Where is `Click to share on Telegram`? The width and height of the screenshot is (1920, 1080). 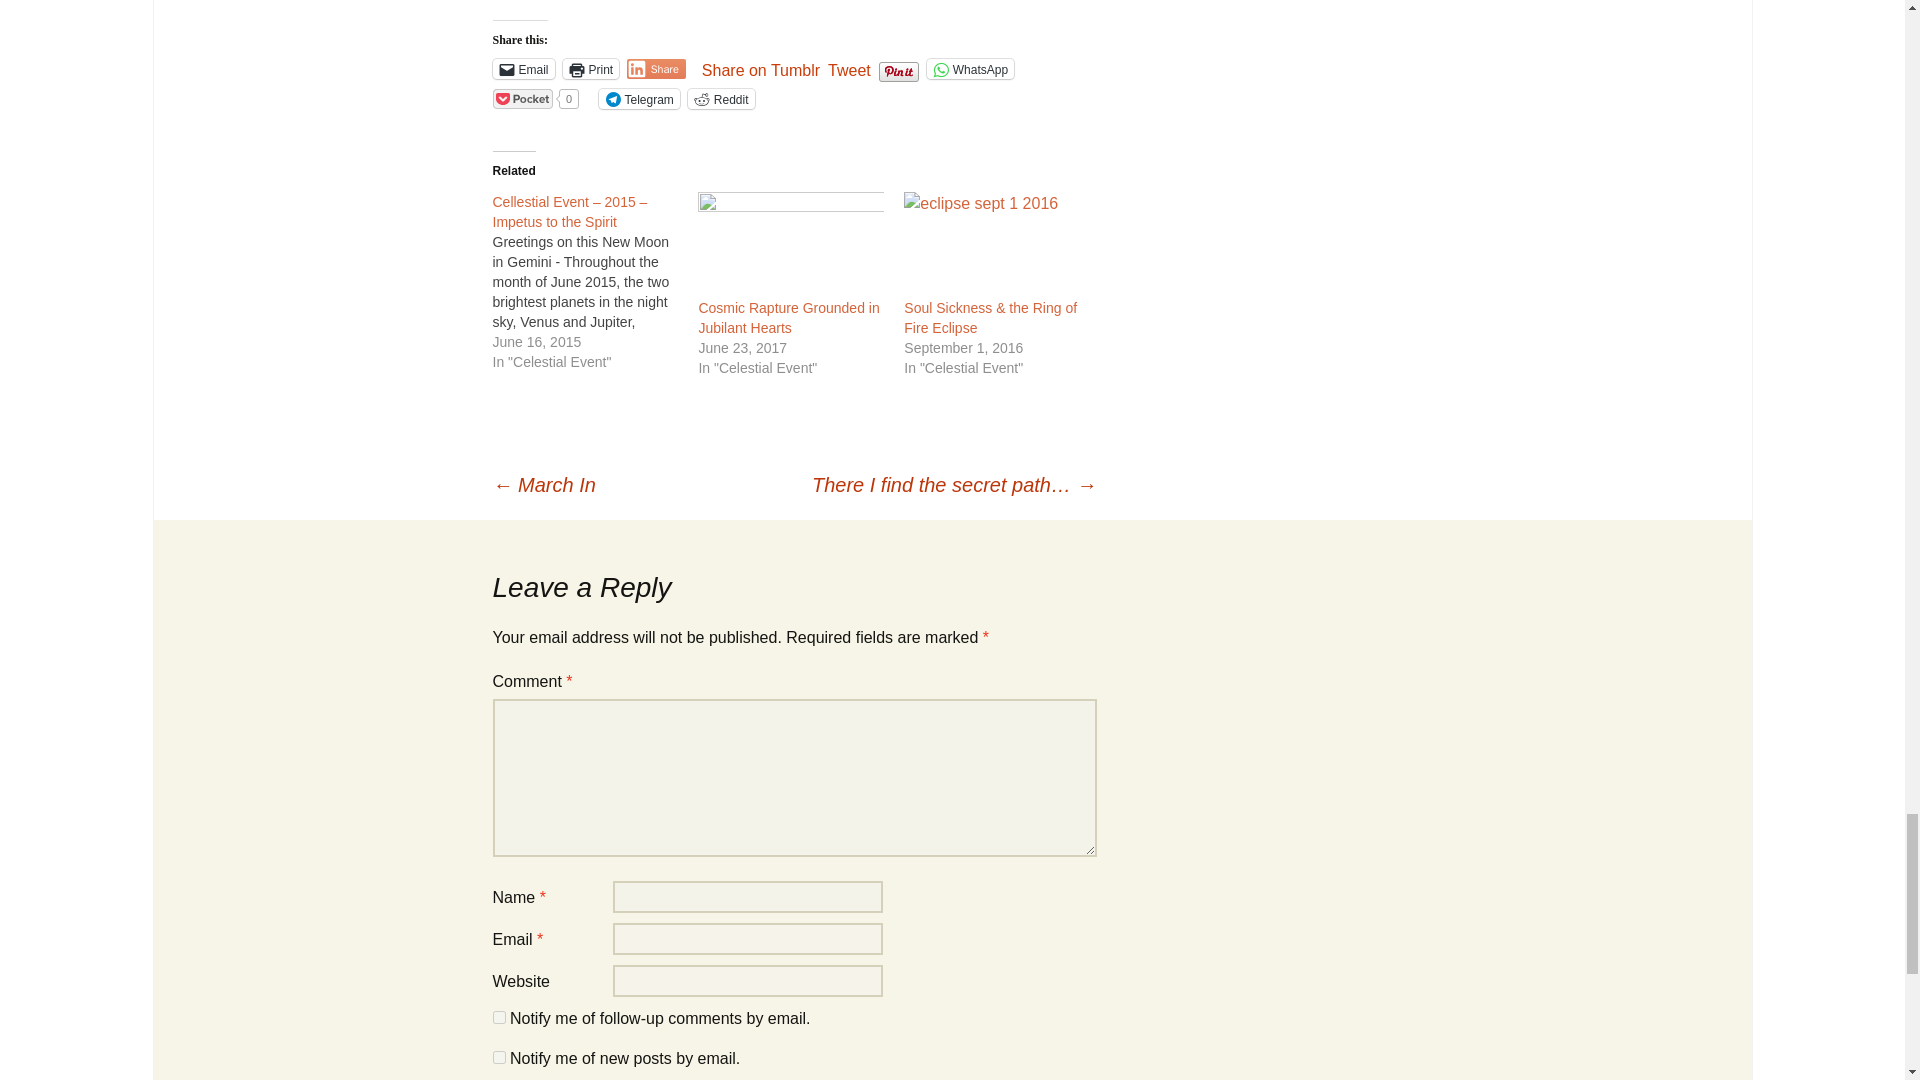 Click to share on Telegram is located at coordinates (638, 98).